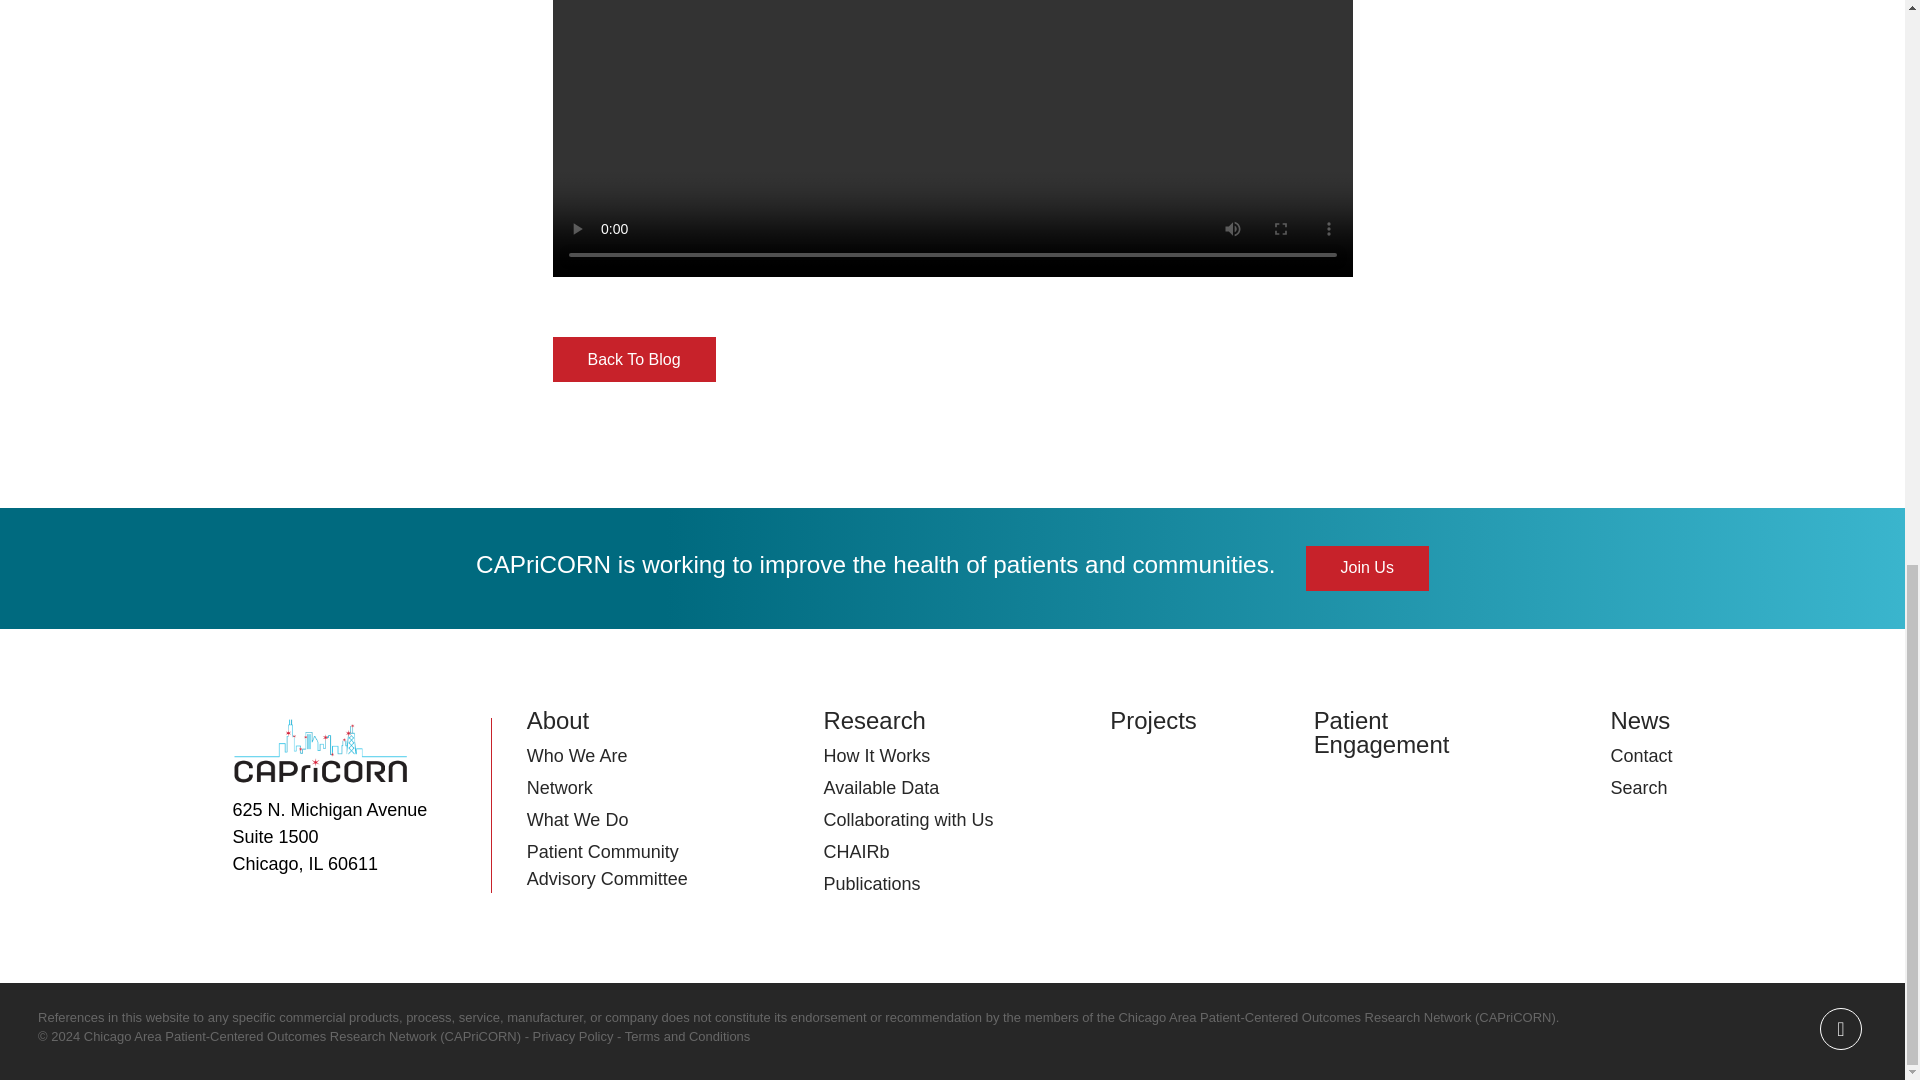  What do you see at coordinates (871, 884) in the screenshot?
I see `Publications` at bounding box center [871, 884].